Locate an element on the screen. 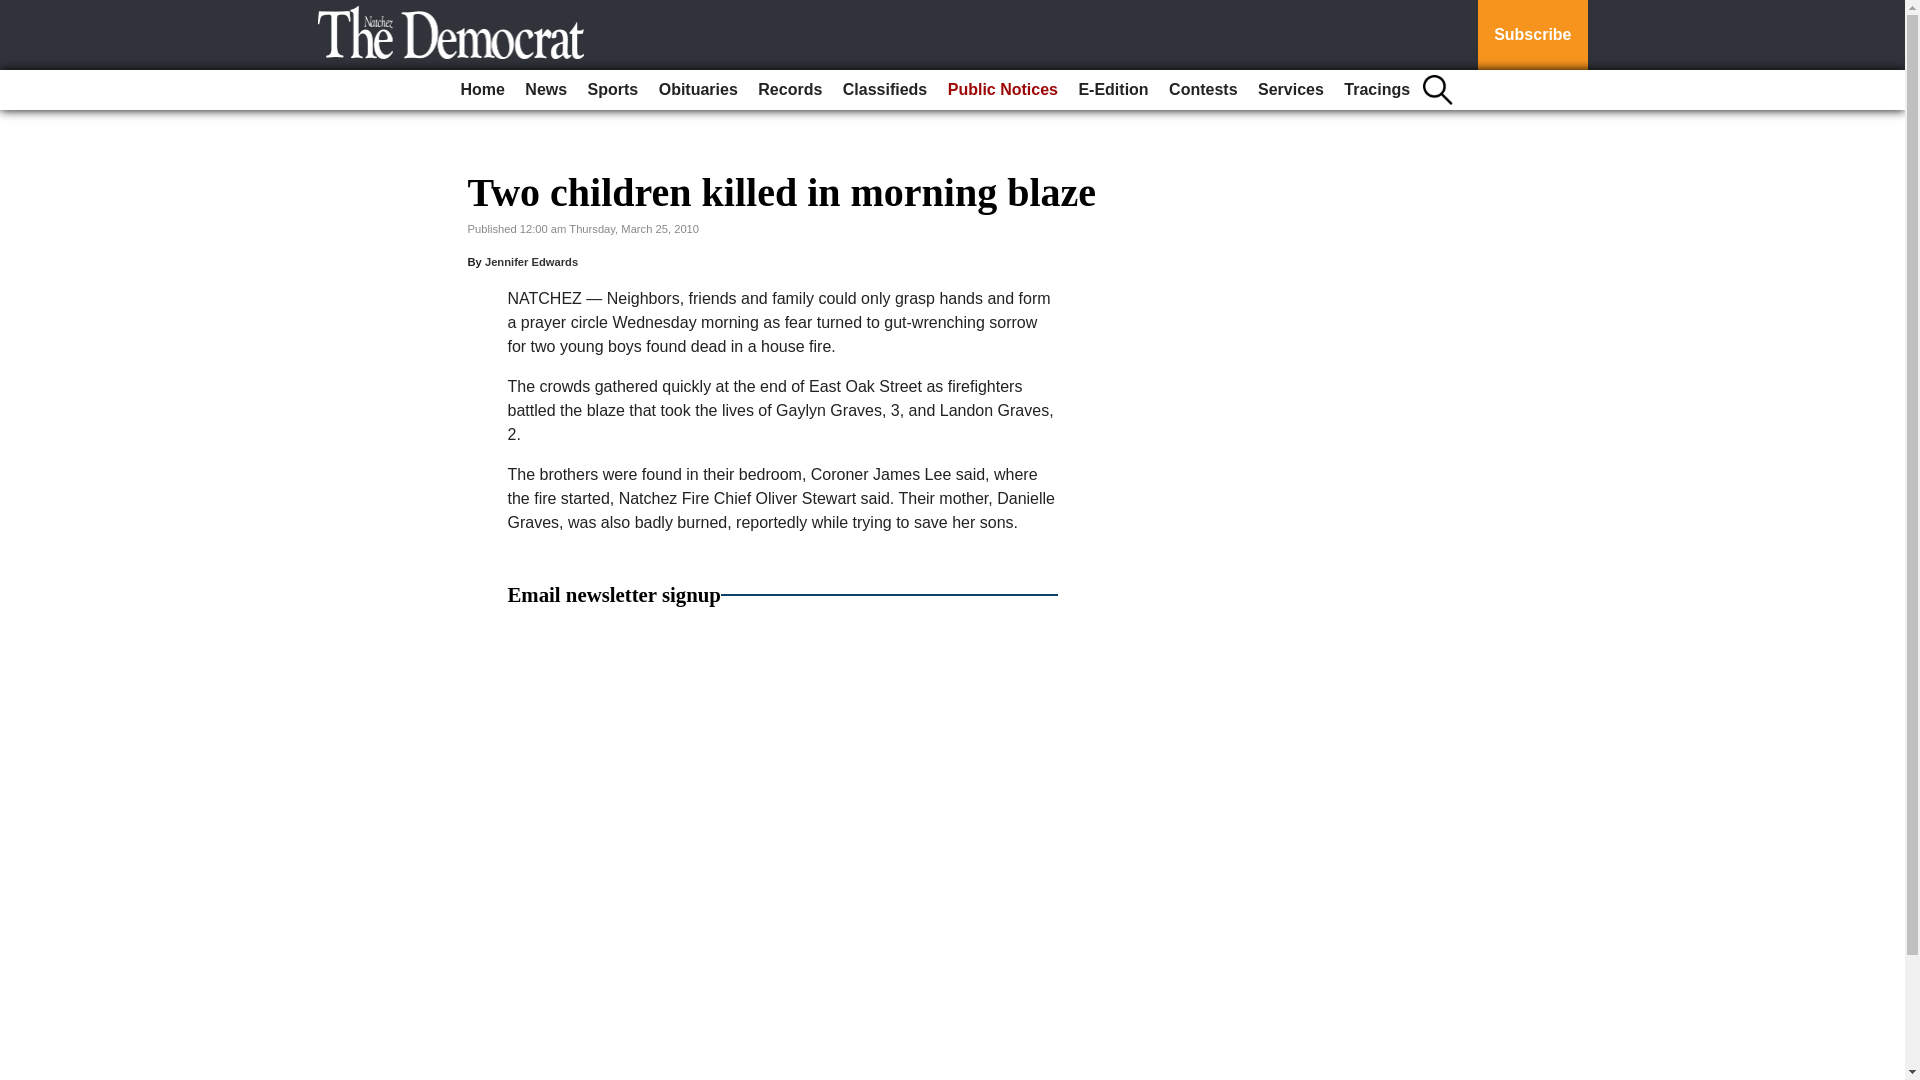 Image resolution: width=1920 pixels, height=1080 pixels. Classifieds is located at coordinates (885, 90).